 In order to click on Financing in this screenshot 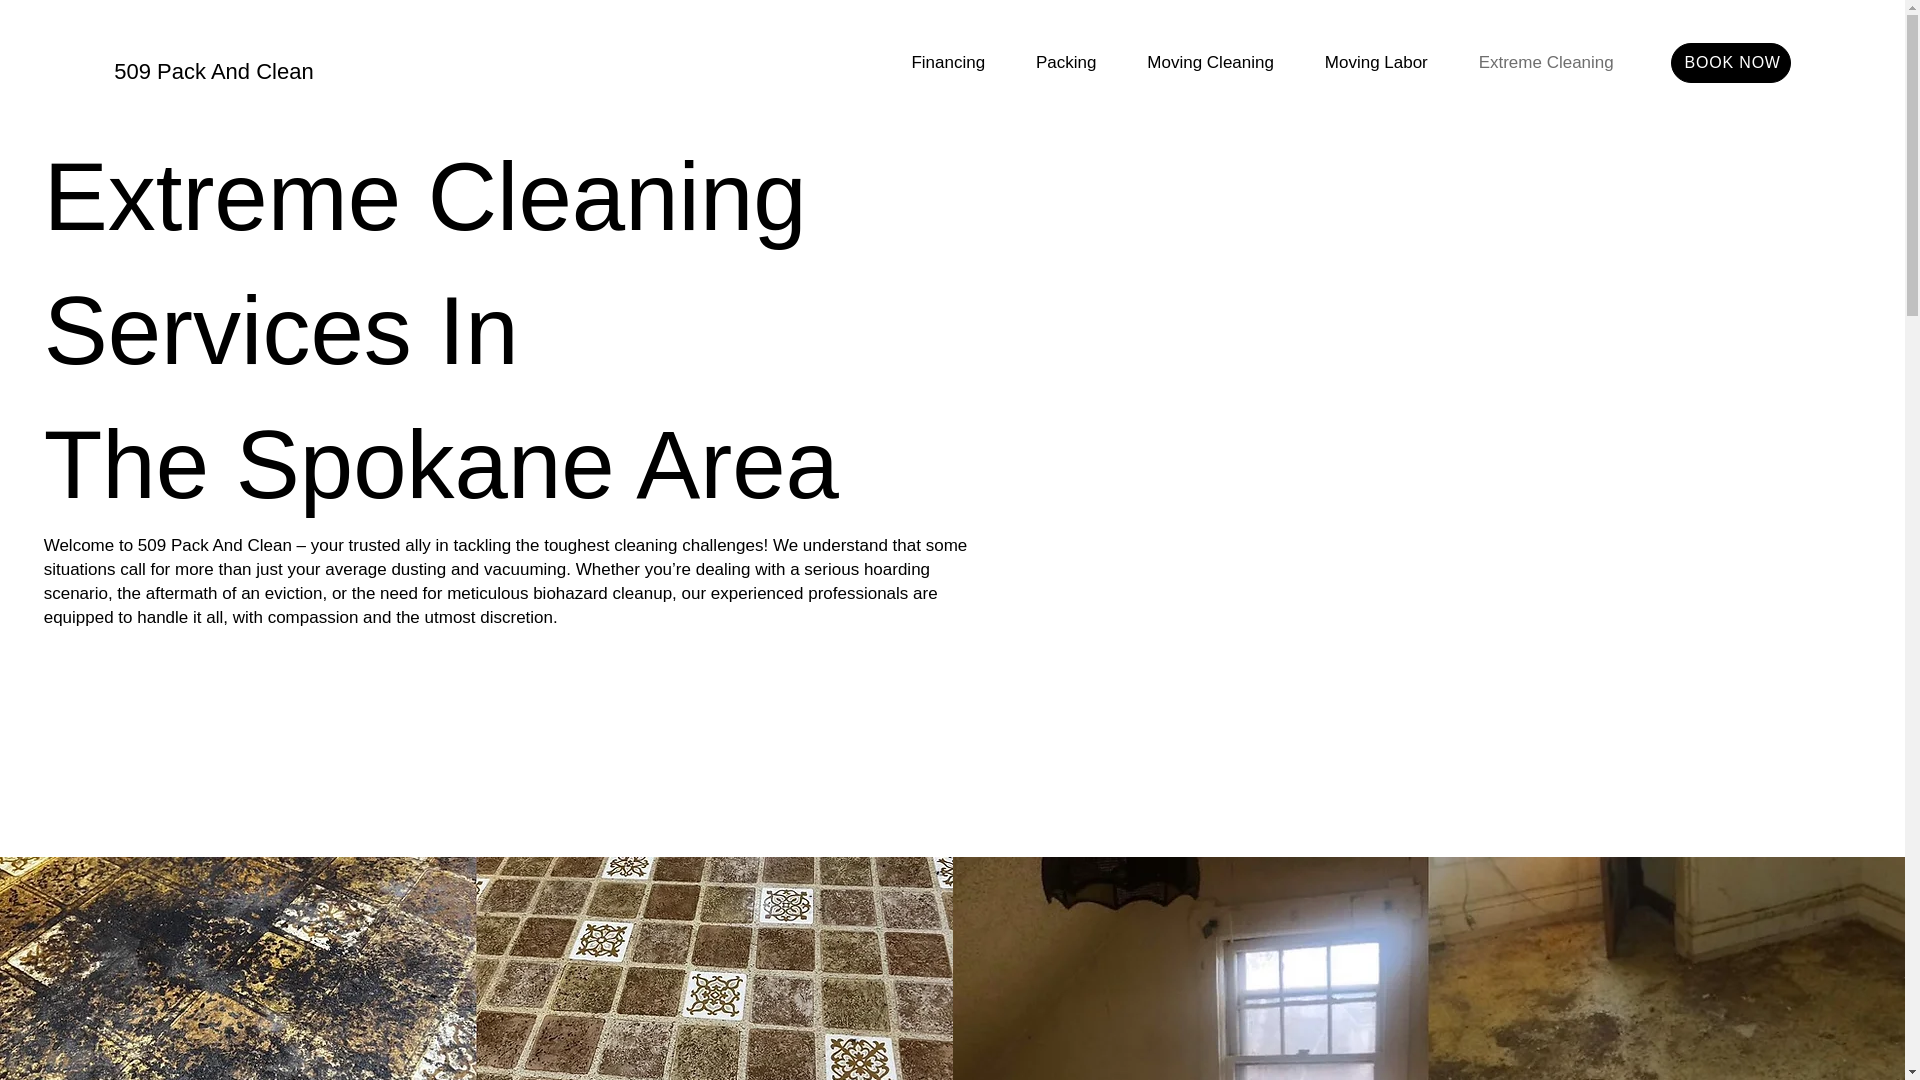, I will do `click(948, 62)`.